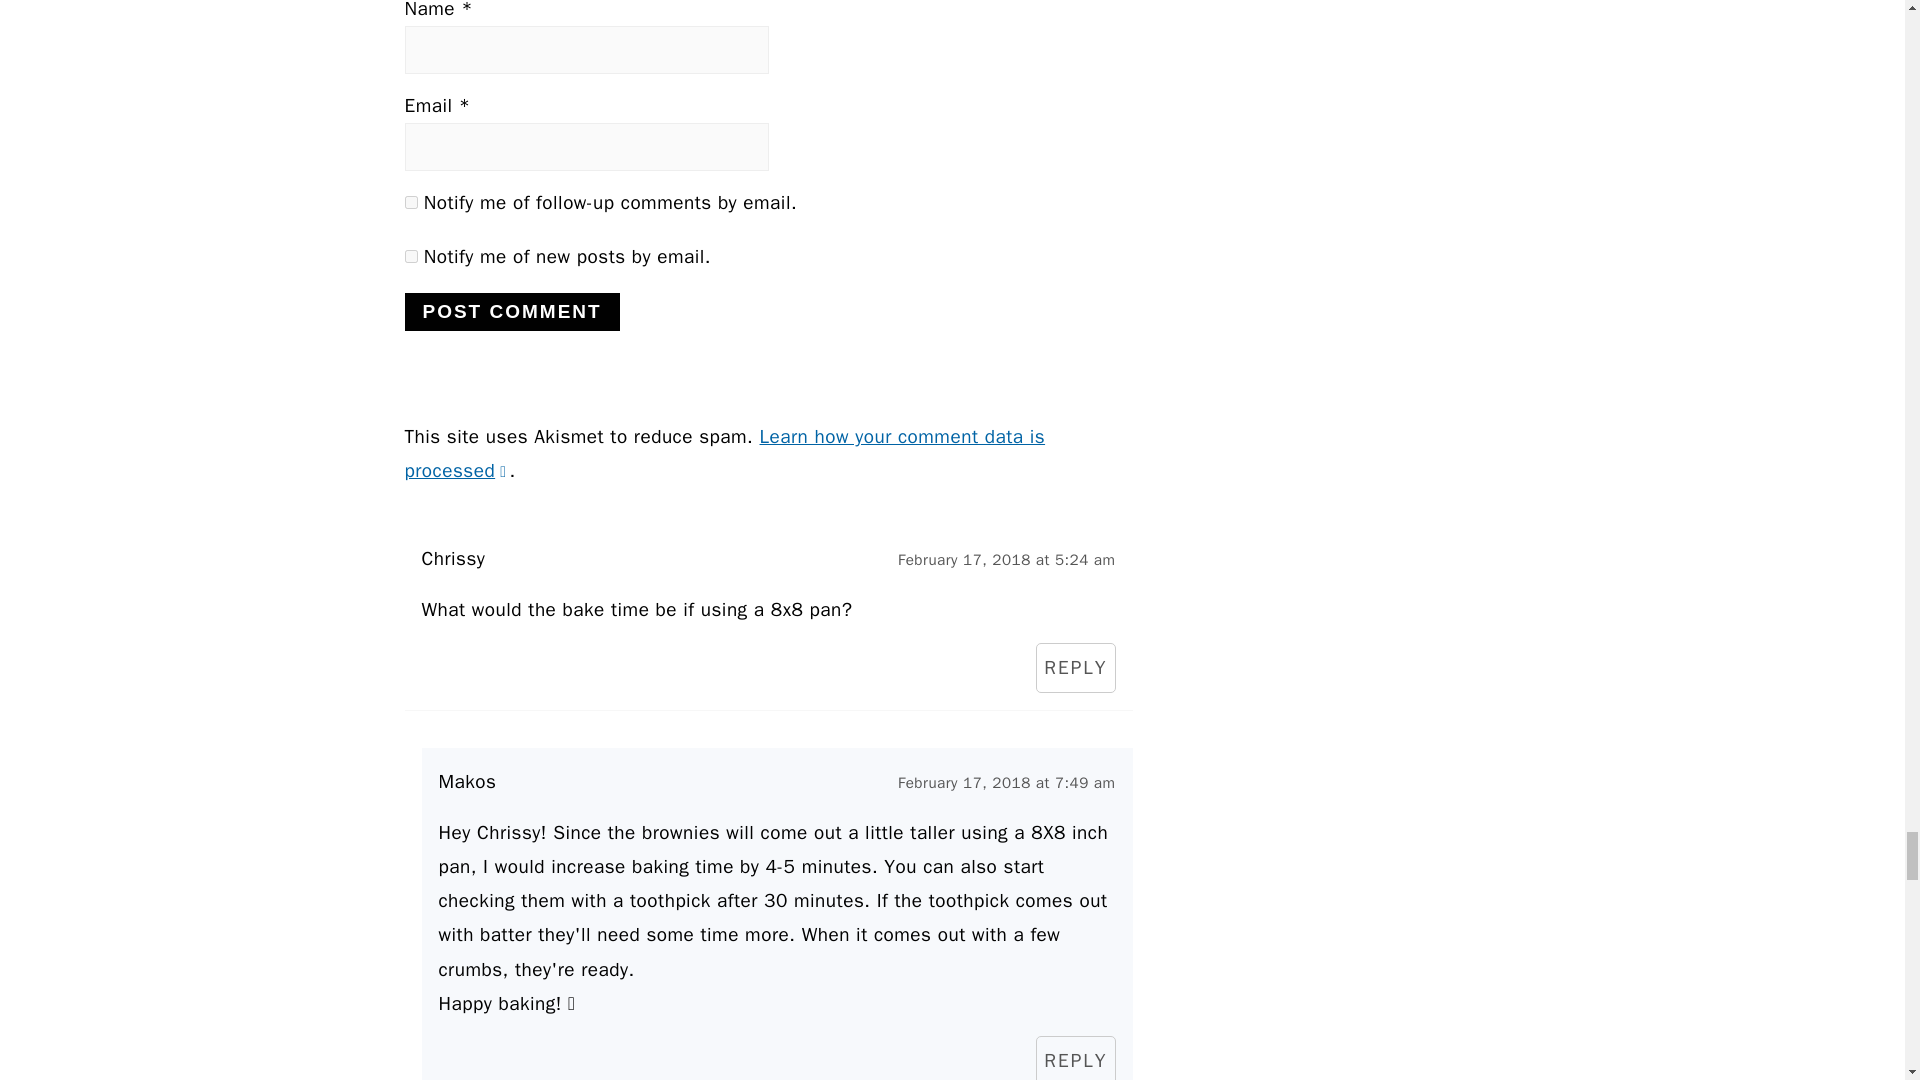  What do you see at coordinates (510, 311) in the screenshot?
I see `Post Comment` at bounding box center [510, 311].